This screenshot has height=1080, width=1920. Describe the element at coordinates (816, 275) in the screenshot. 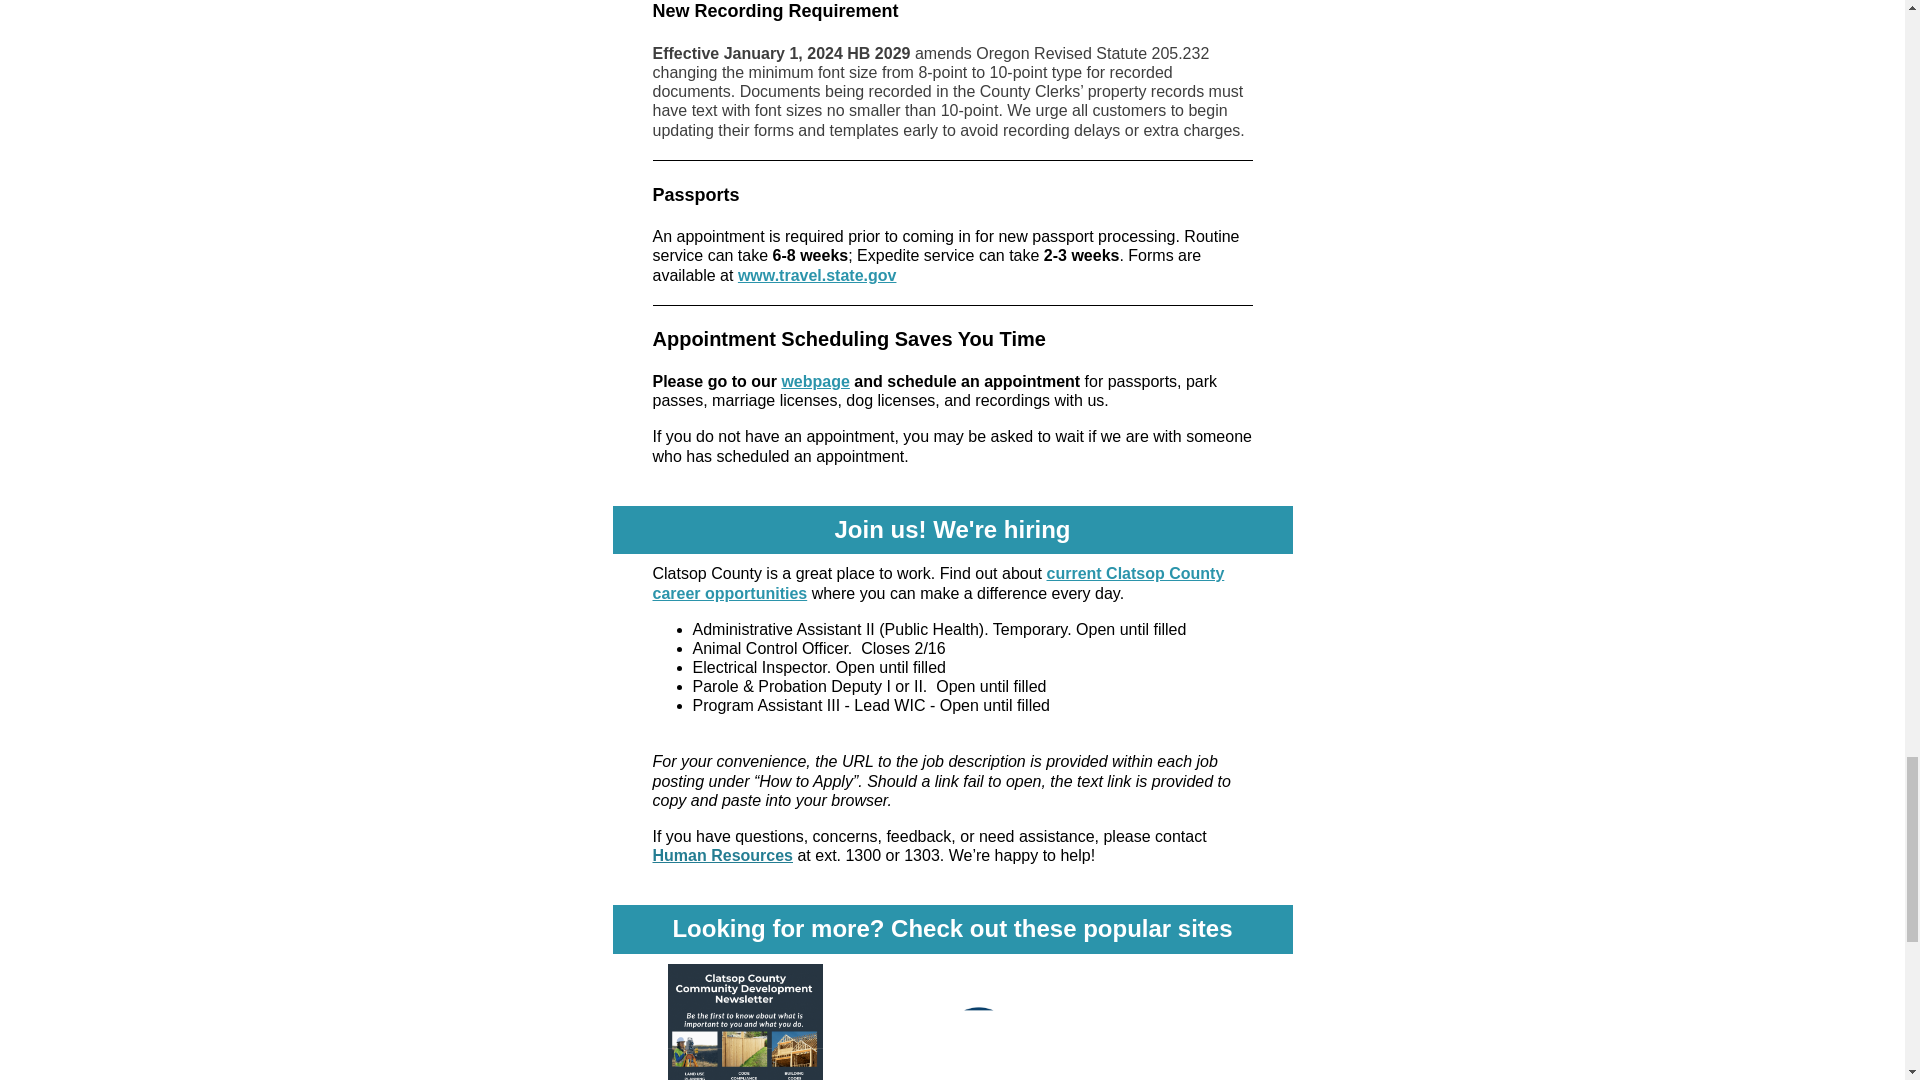

I see `www.travel.state.gov` at that location.